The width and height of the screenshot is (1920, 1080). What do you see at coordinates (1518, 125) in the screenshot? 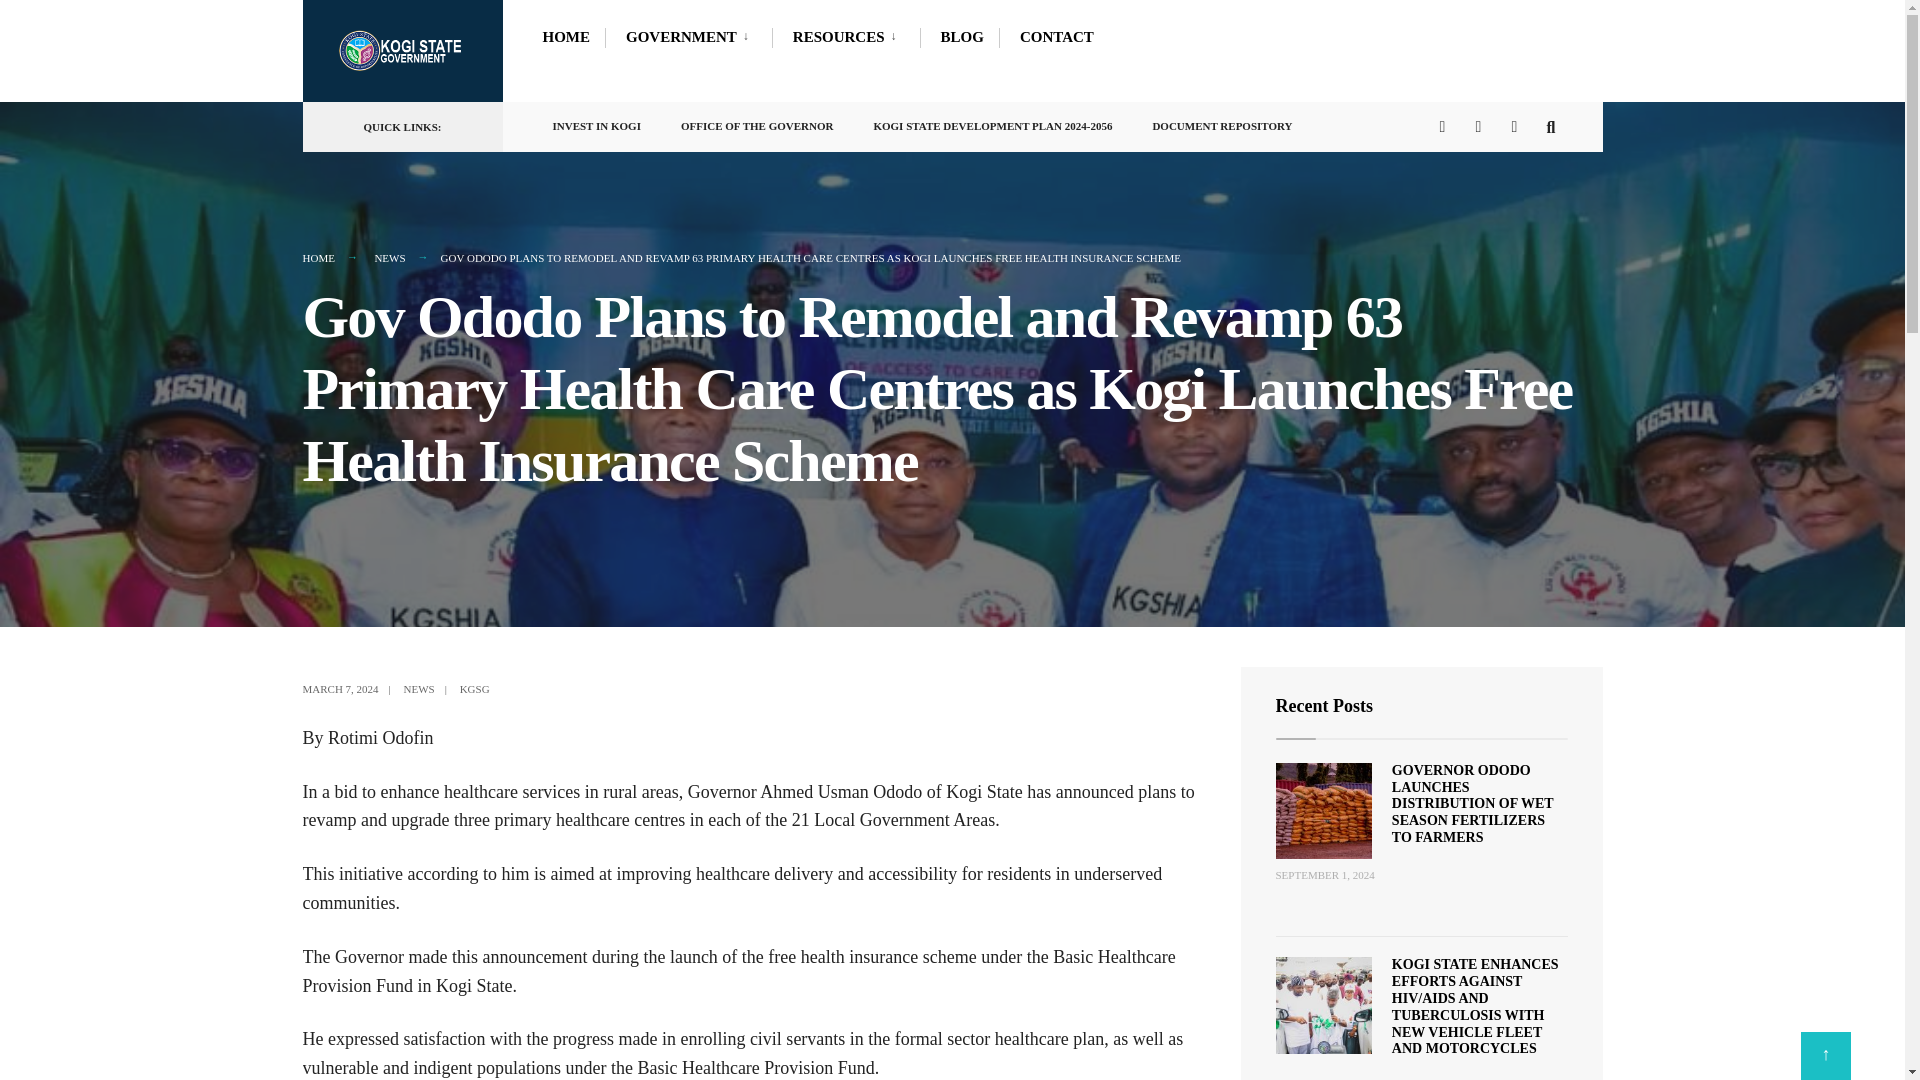
I see `YouTube` at bounding box center [1518, 125].